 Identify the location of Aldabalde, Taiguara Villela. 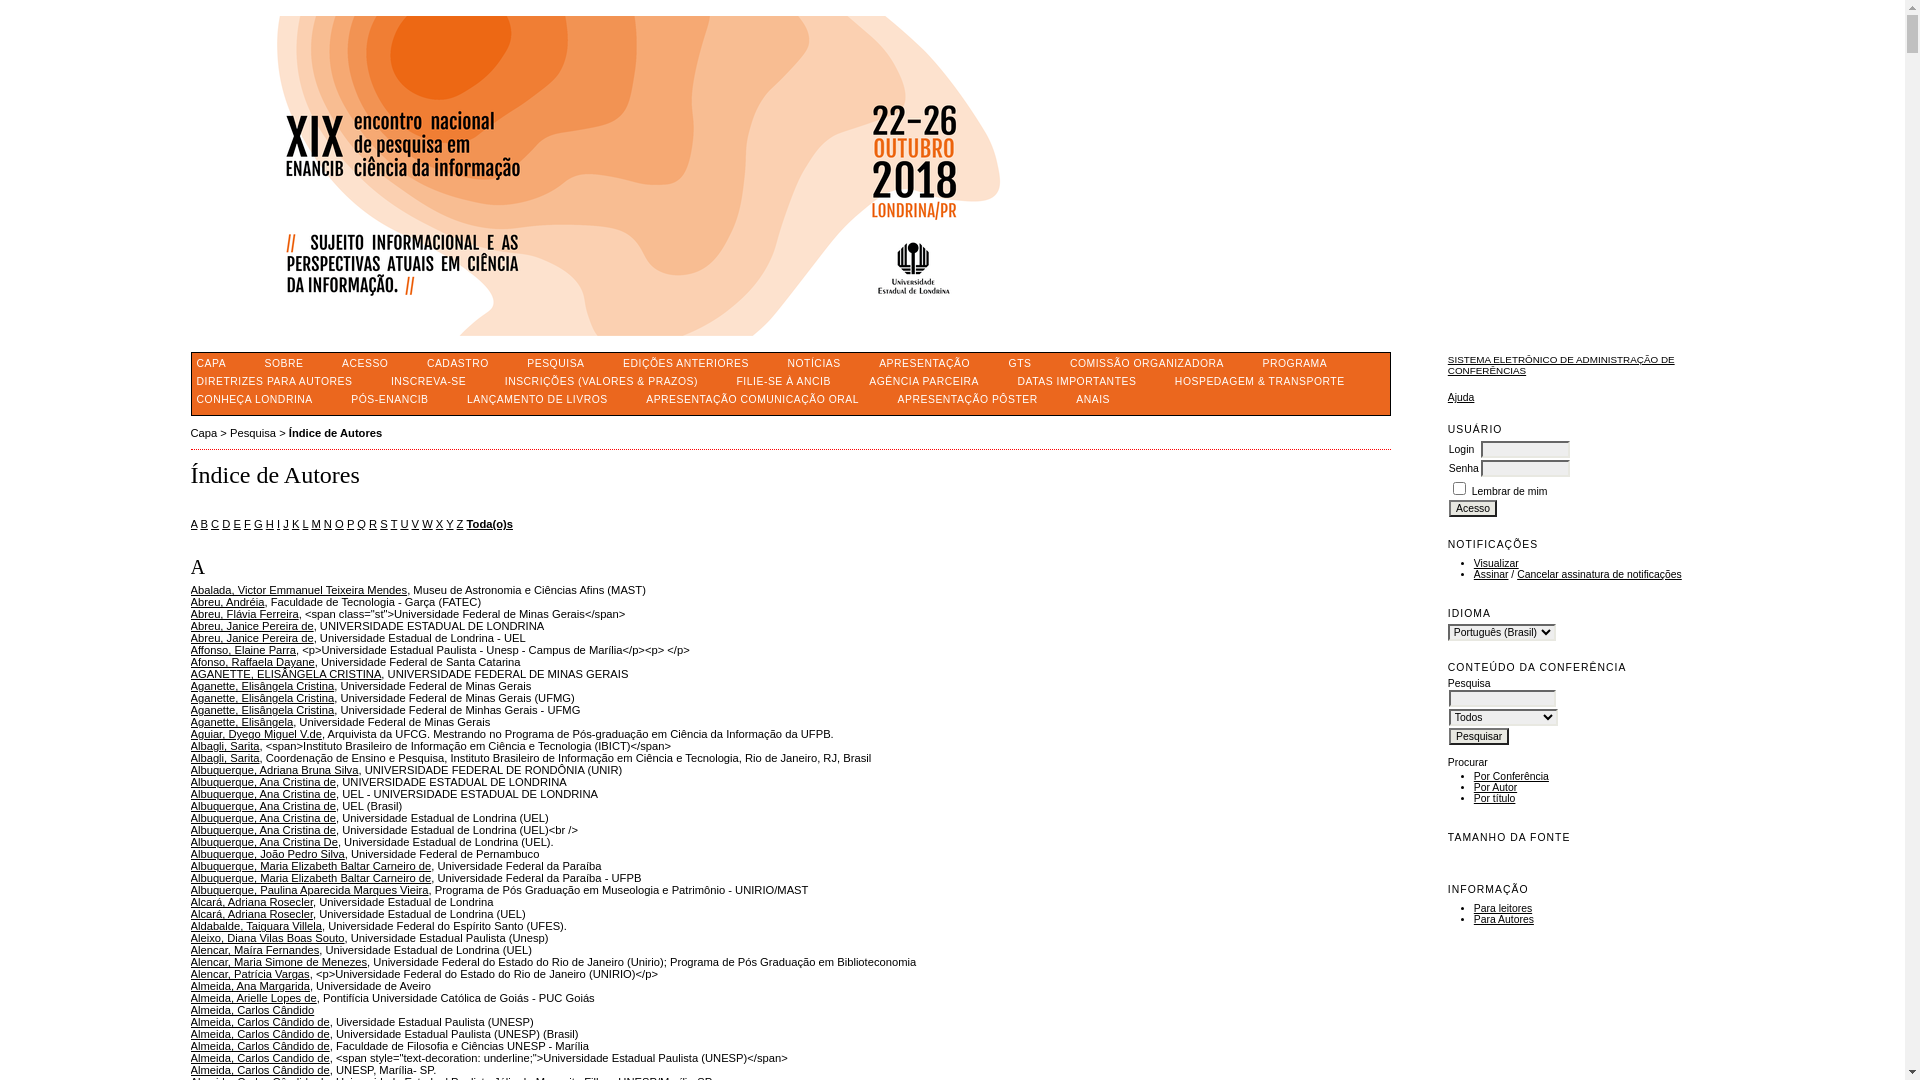
(256, 926).